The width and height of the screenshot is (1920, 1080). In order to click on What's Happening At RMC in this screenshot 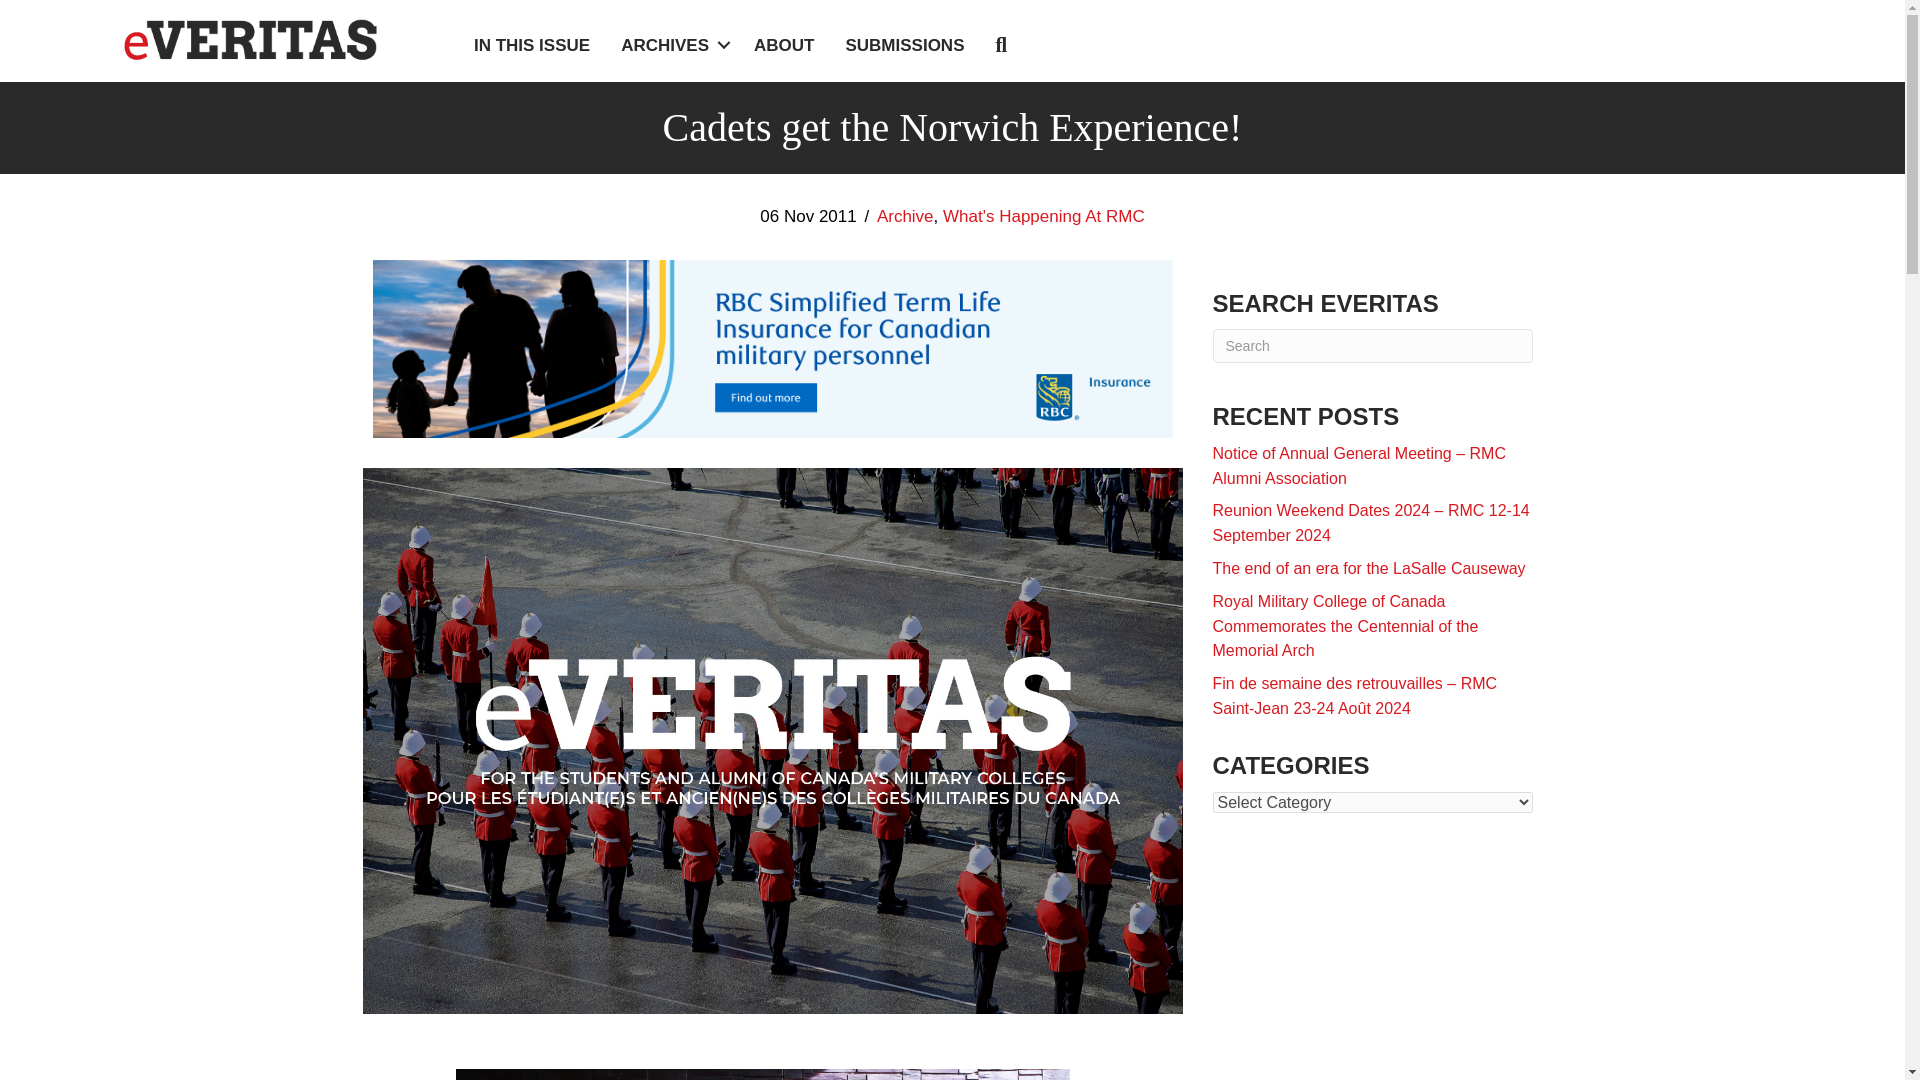, I will do `click(1043, 216)`.